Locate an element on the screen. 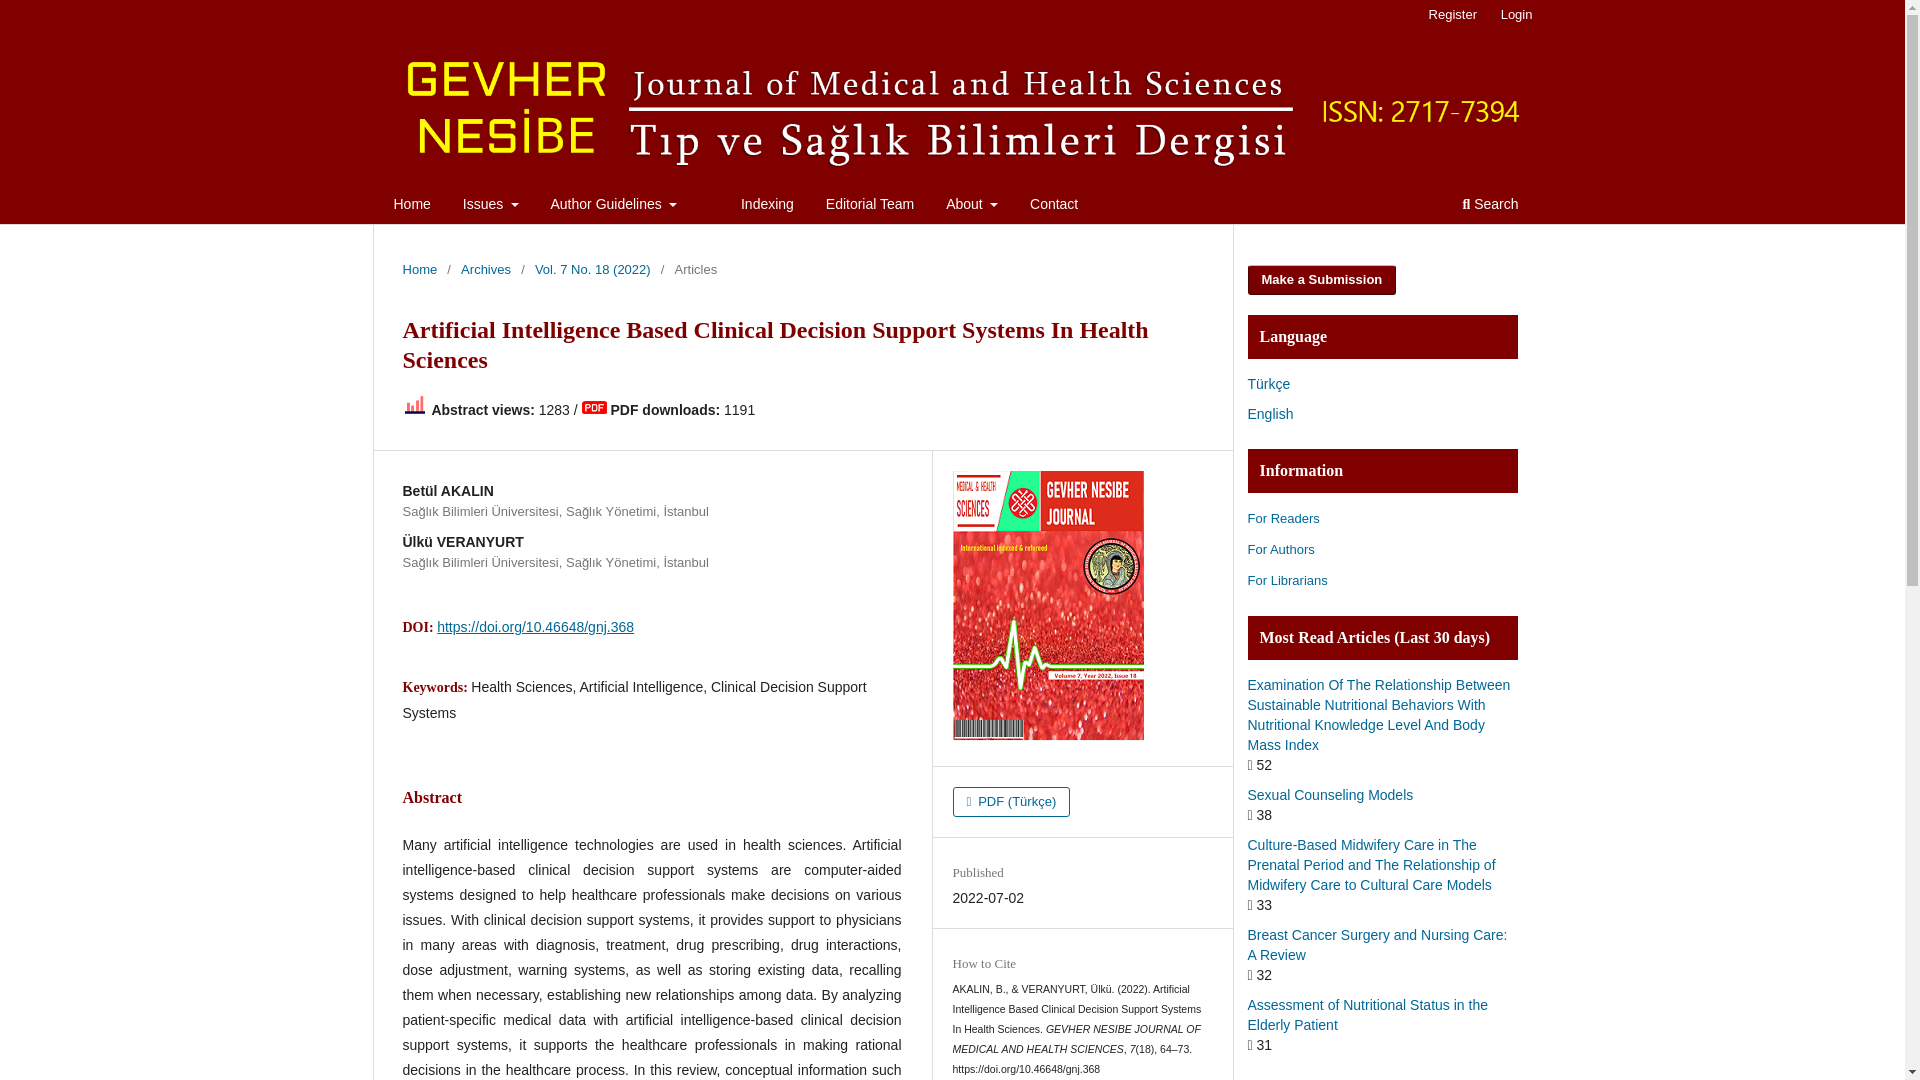 This screenshot has height=1080, width=1920. Issues is located at coordinates (491, 206).